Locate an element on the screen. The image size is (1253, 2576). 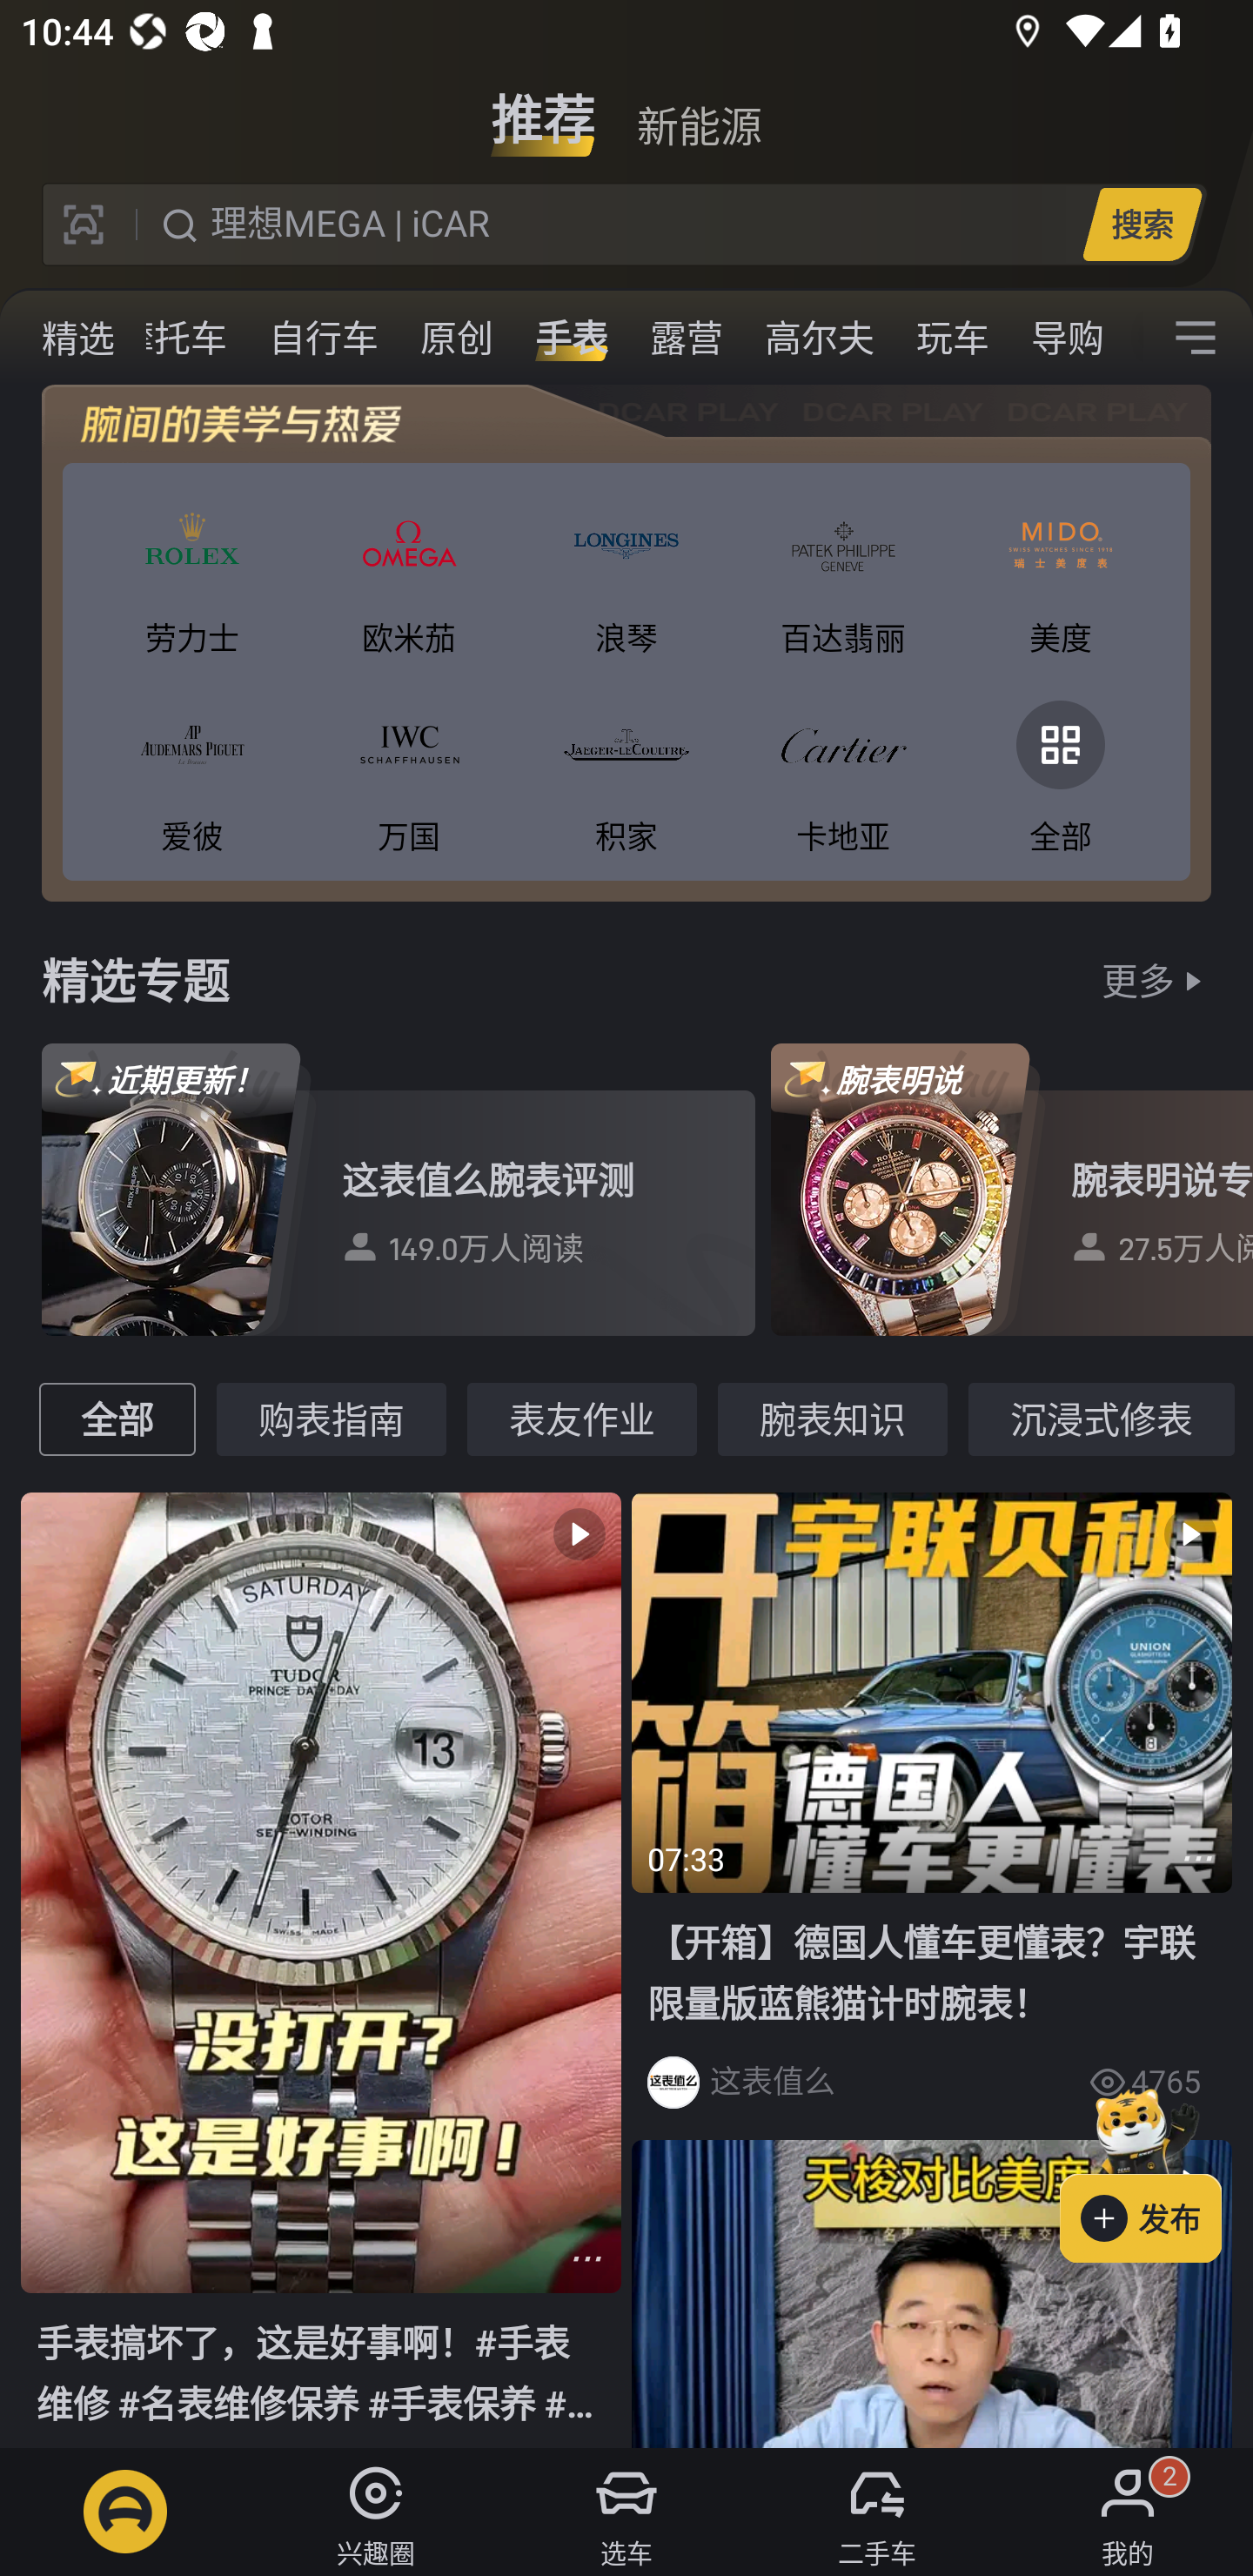
推荐 is located at coordinates (543, 108).